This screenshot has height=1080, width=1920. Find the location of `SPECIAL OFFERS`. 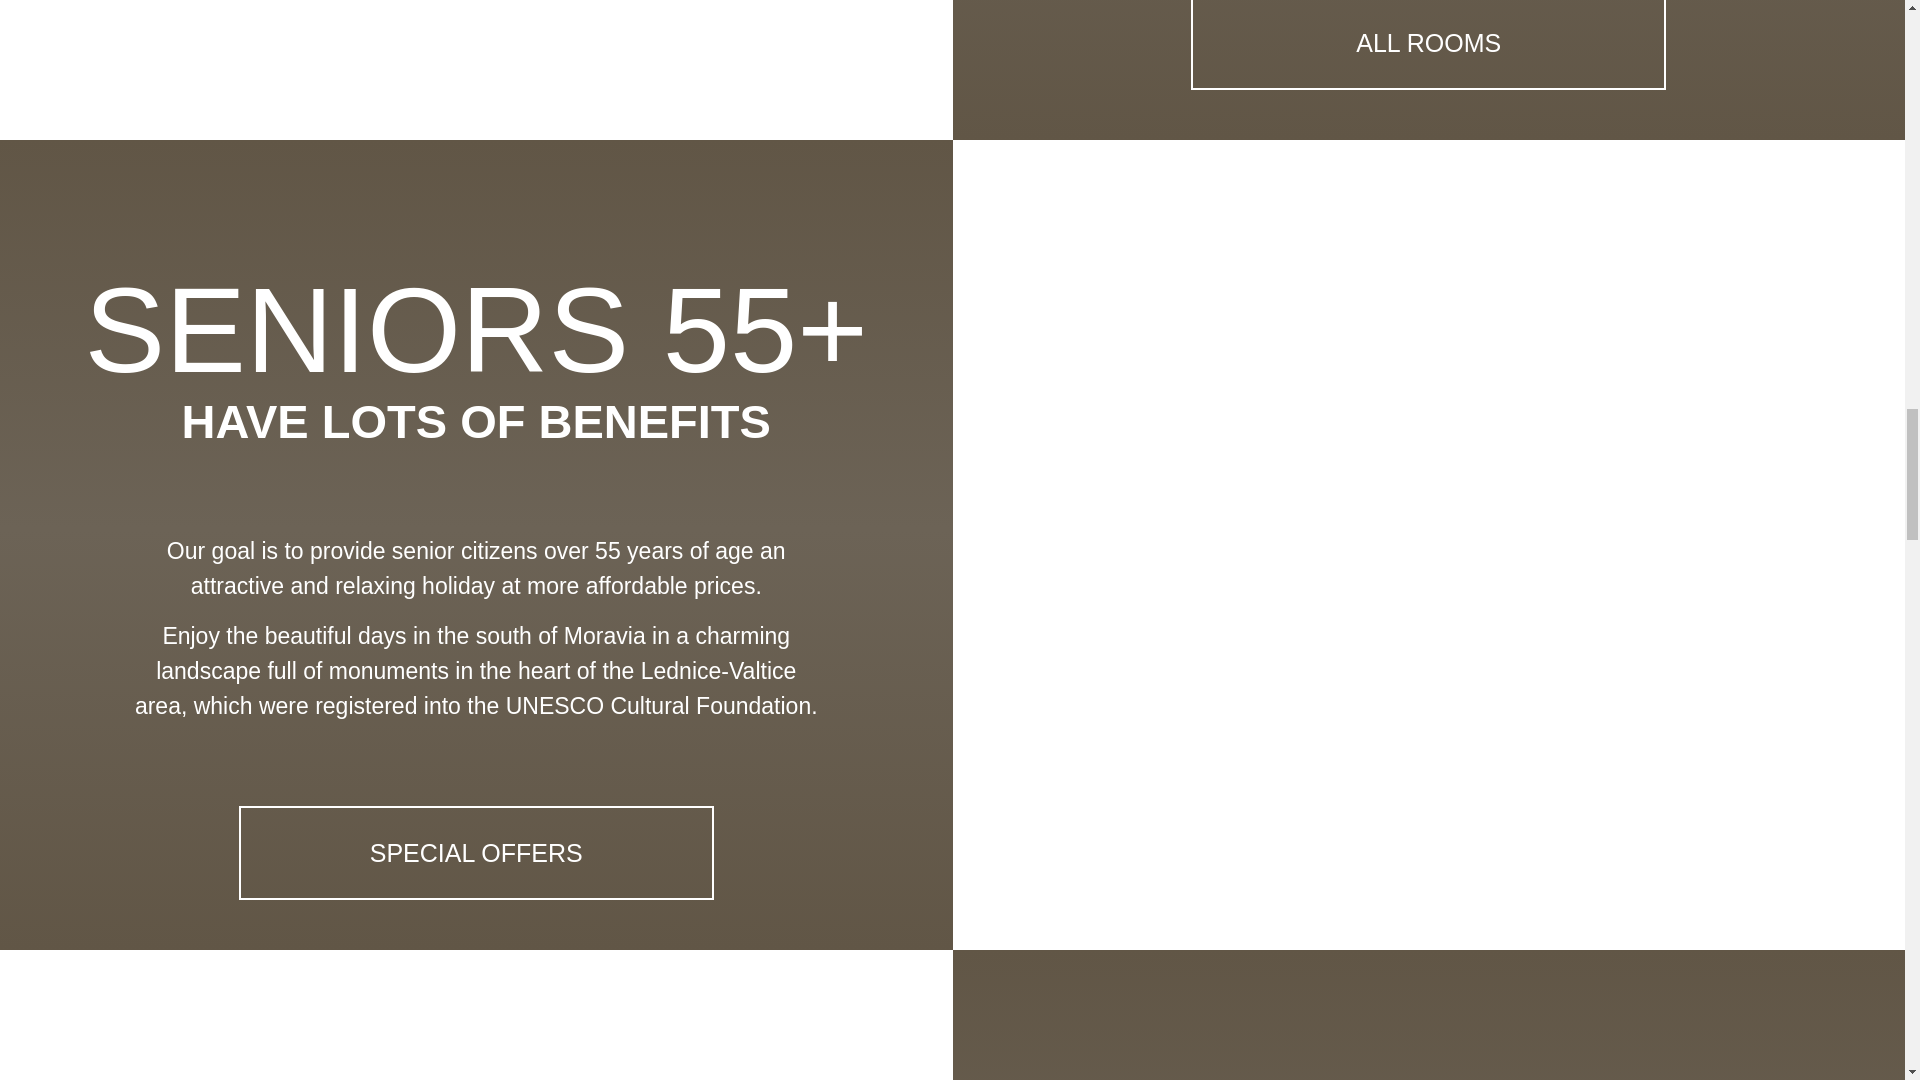

SPECIAL OFFERS is located at coordinates (476, 852).